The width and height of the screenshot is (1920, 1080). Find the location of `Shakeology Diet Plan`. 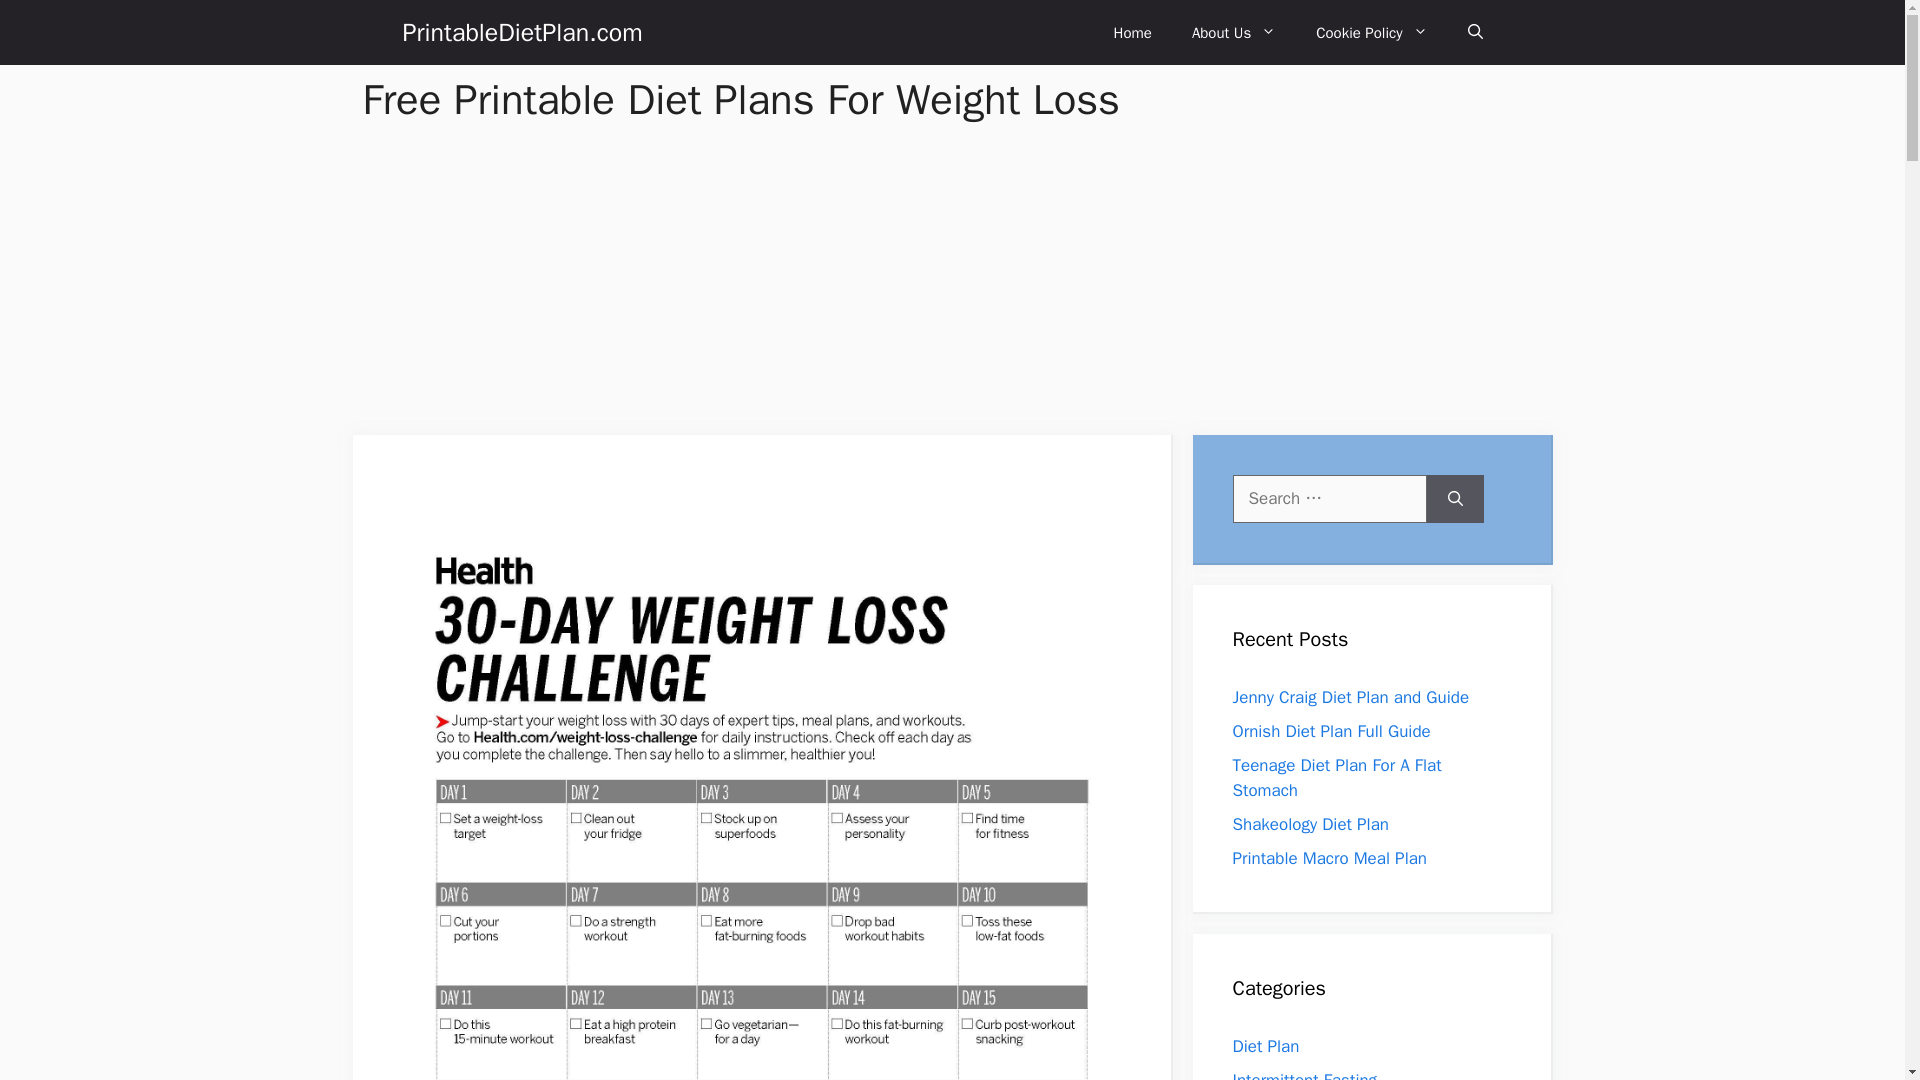

Shakeology Diet Plan is located at coordinates (1310, 824).